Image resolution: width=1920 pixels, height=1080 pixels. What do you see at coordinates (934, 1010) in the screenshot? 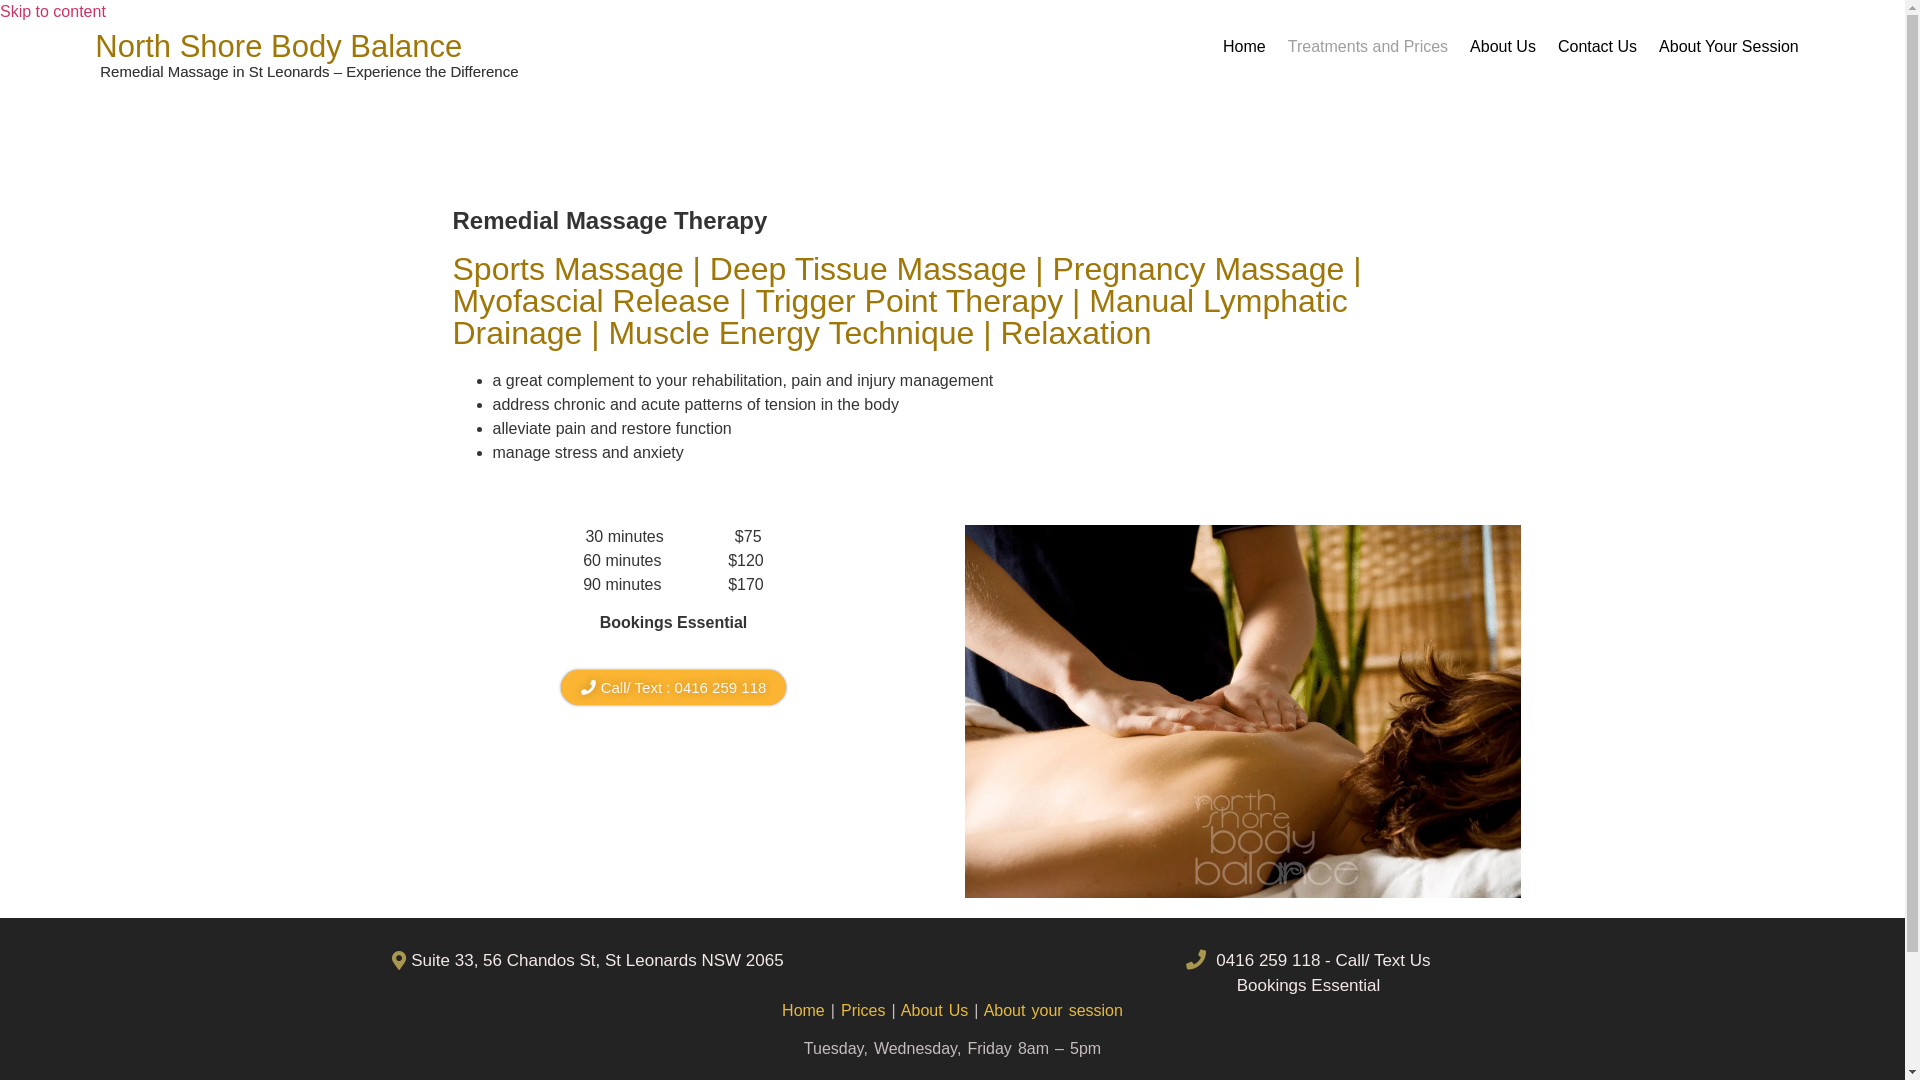
I see `About Us` at bounding box center [934, 1010].